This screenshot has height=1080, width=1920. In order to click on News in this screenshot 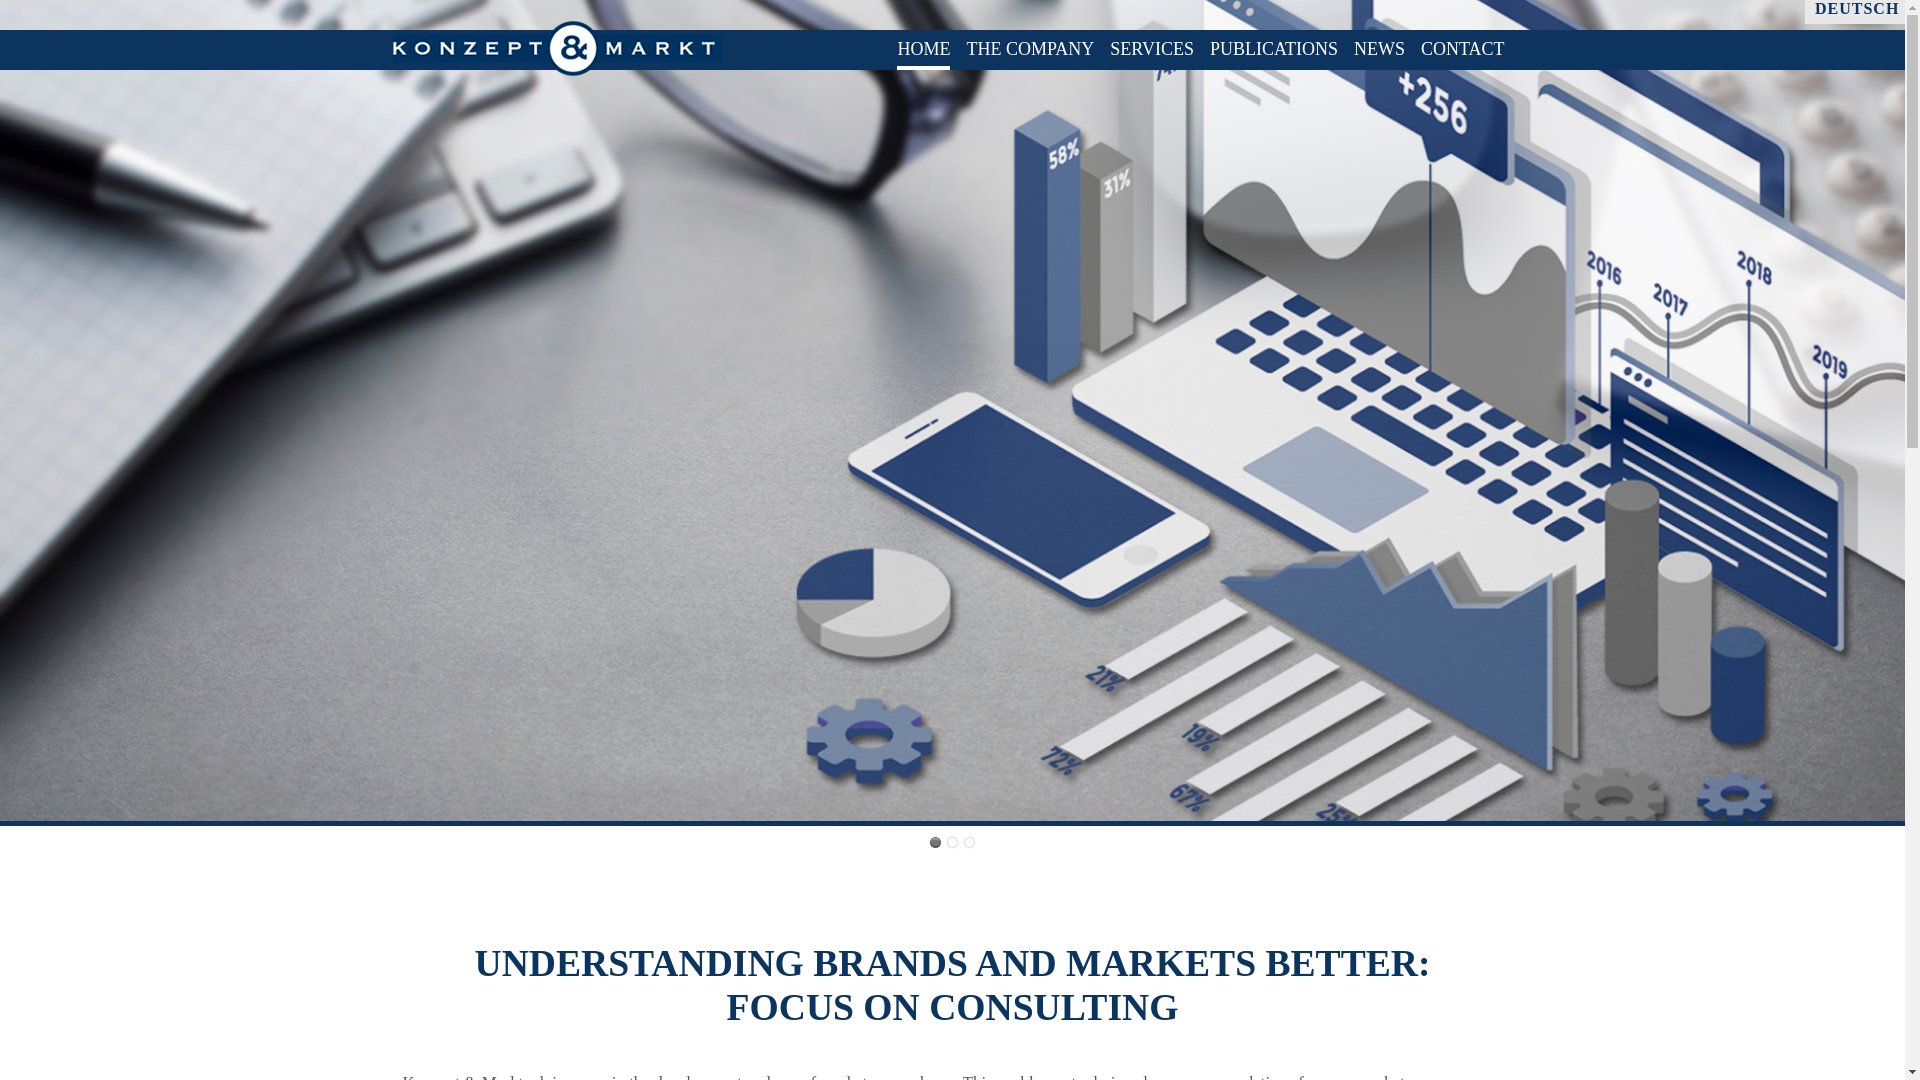, I will do `click(1379, 48)`.